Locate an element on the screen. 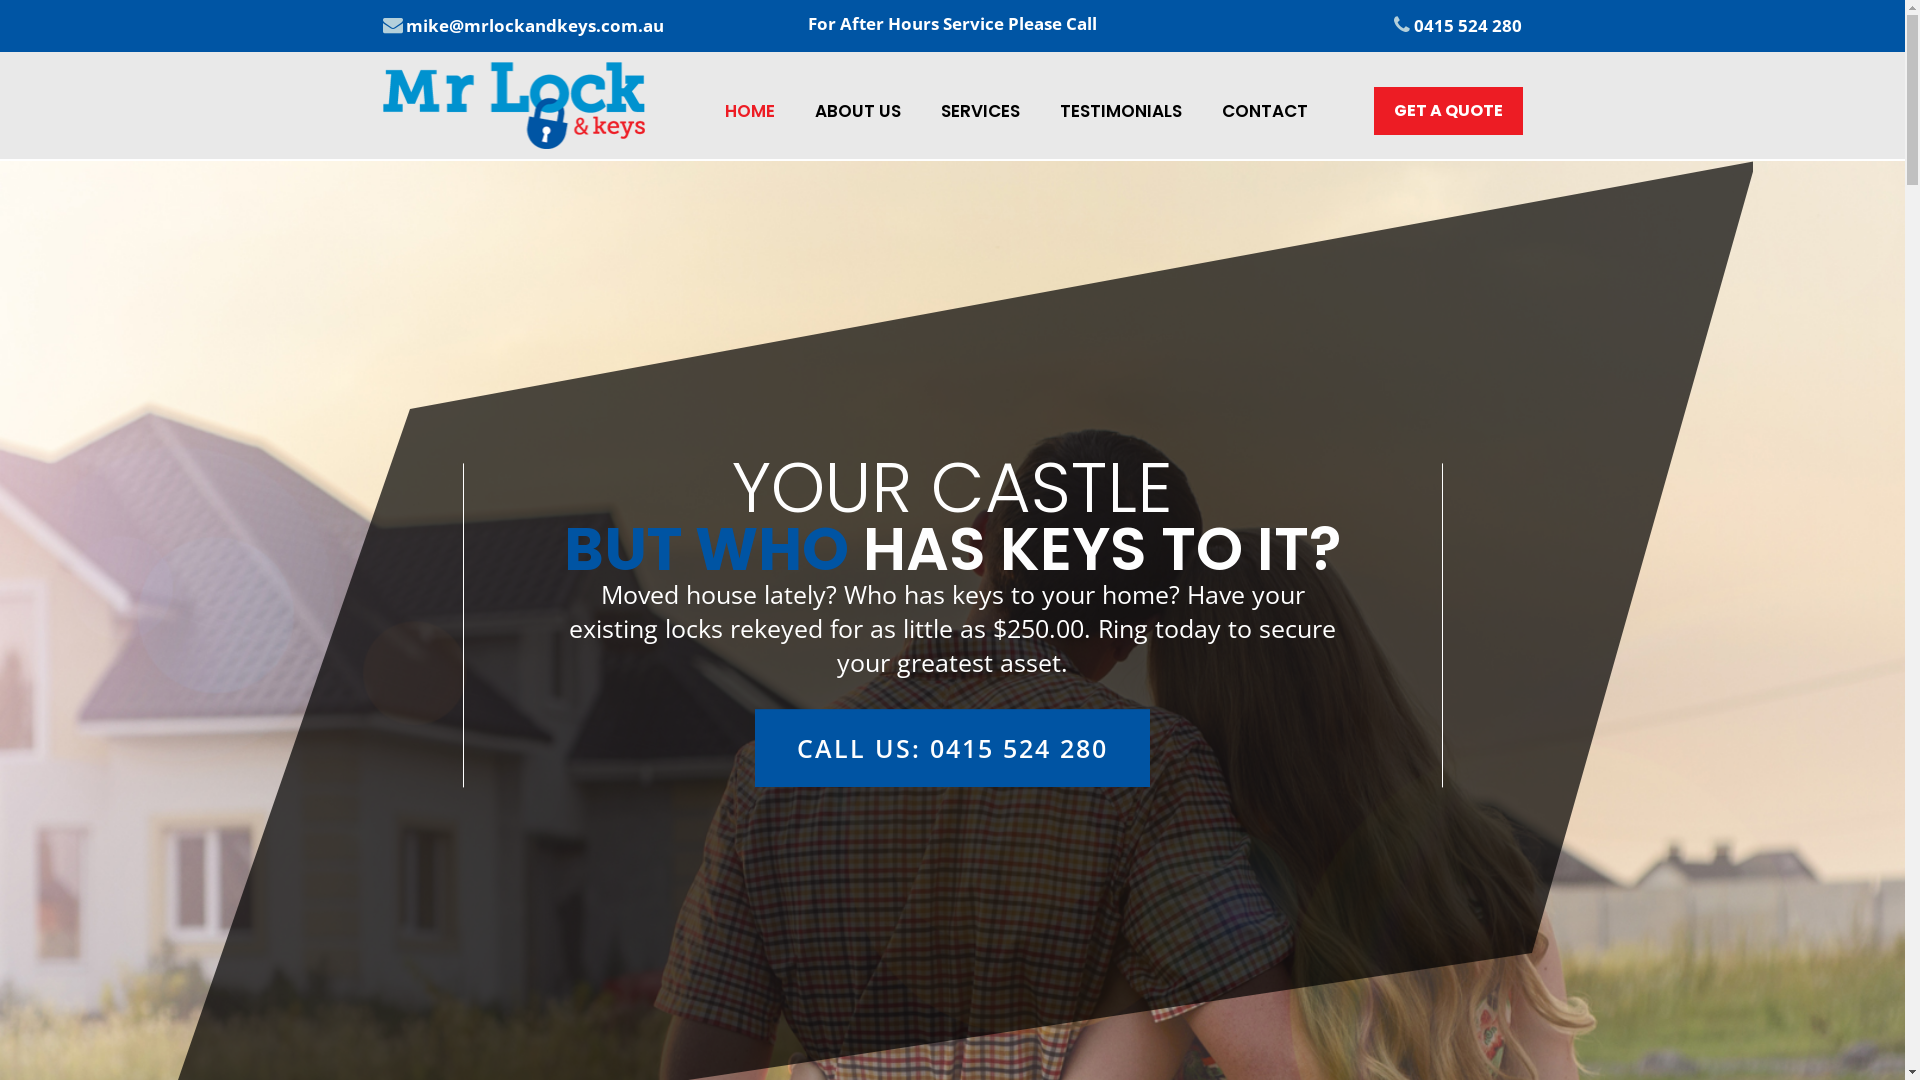 This screenshot has width=1920, height=1080. TESTIMONIALS is located at coordinates (1121, 111).